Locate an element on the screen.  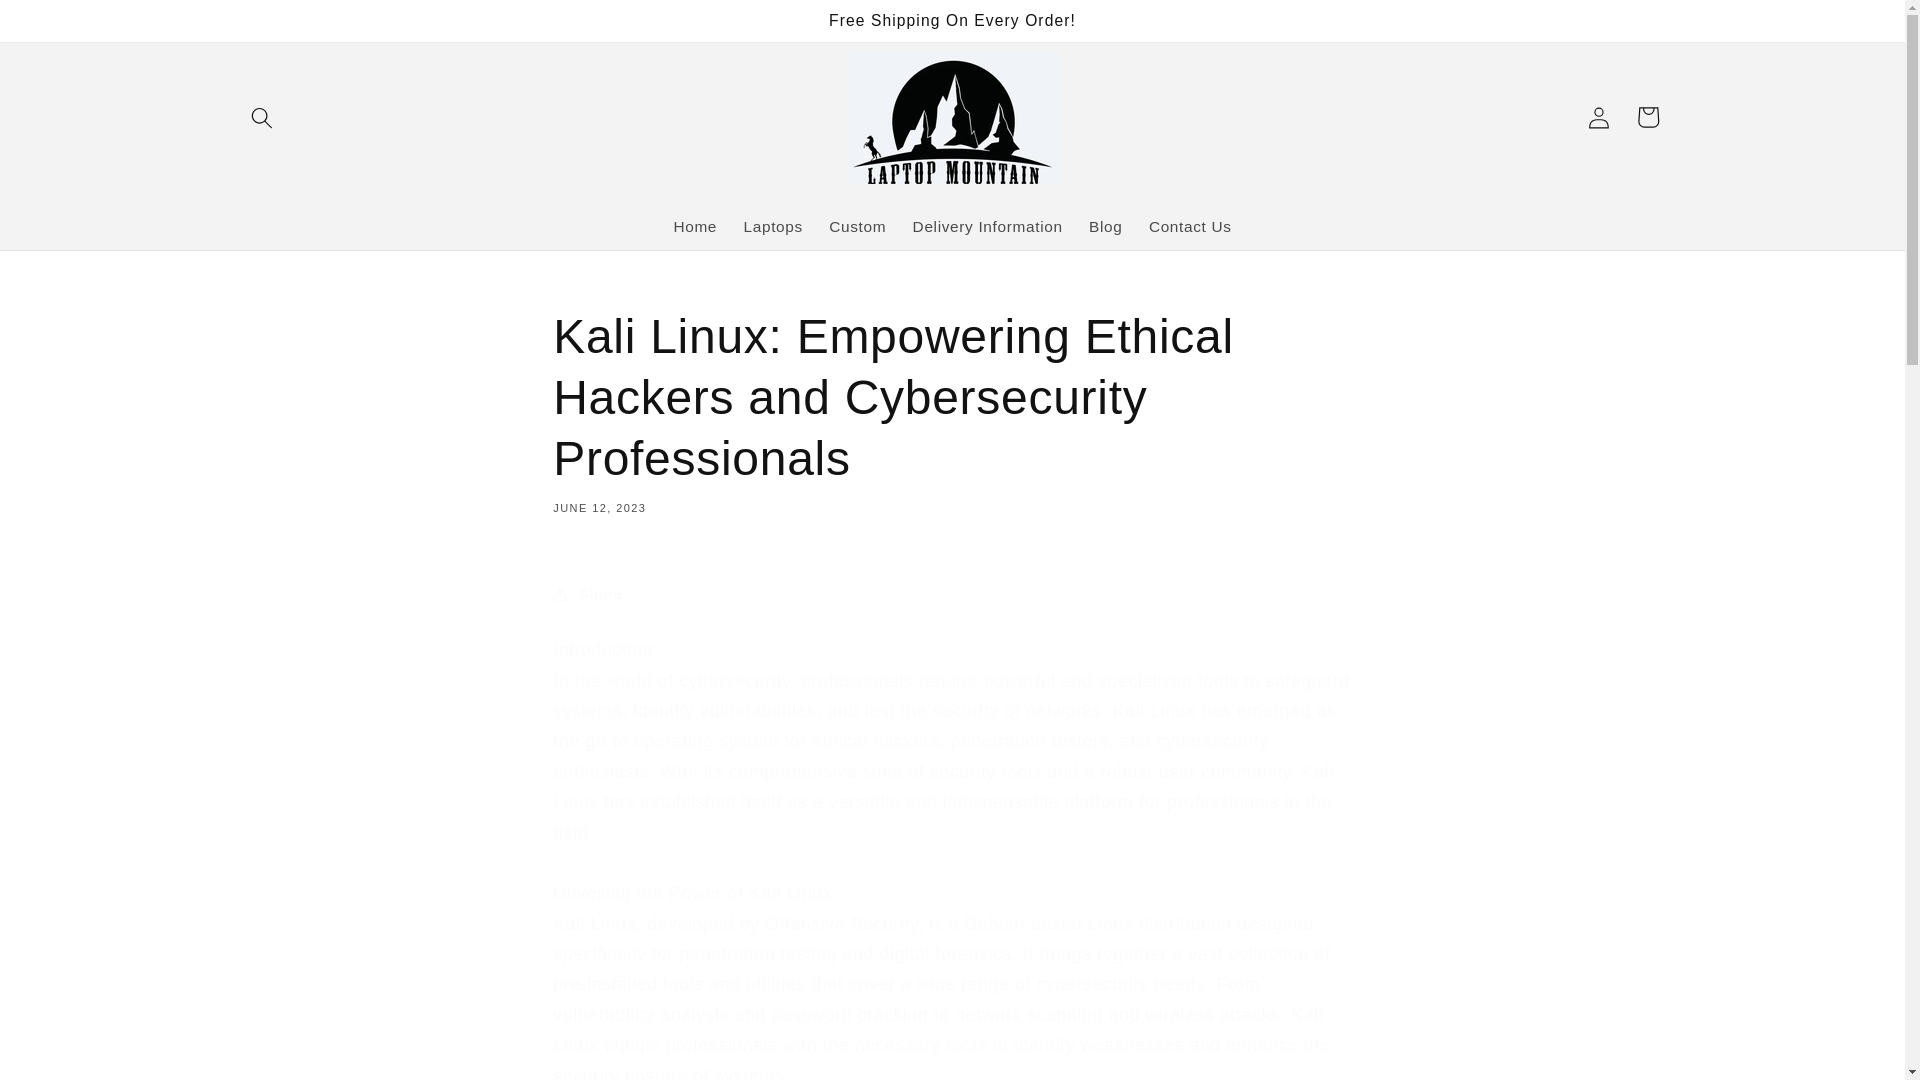
Laptops is located at coordinates (772, 226).